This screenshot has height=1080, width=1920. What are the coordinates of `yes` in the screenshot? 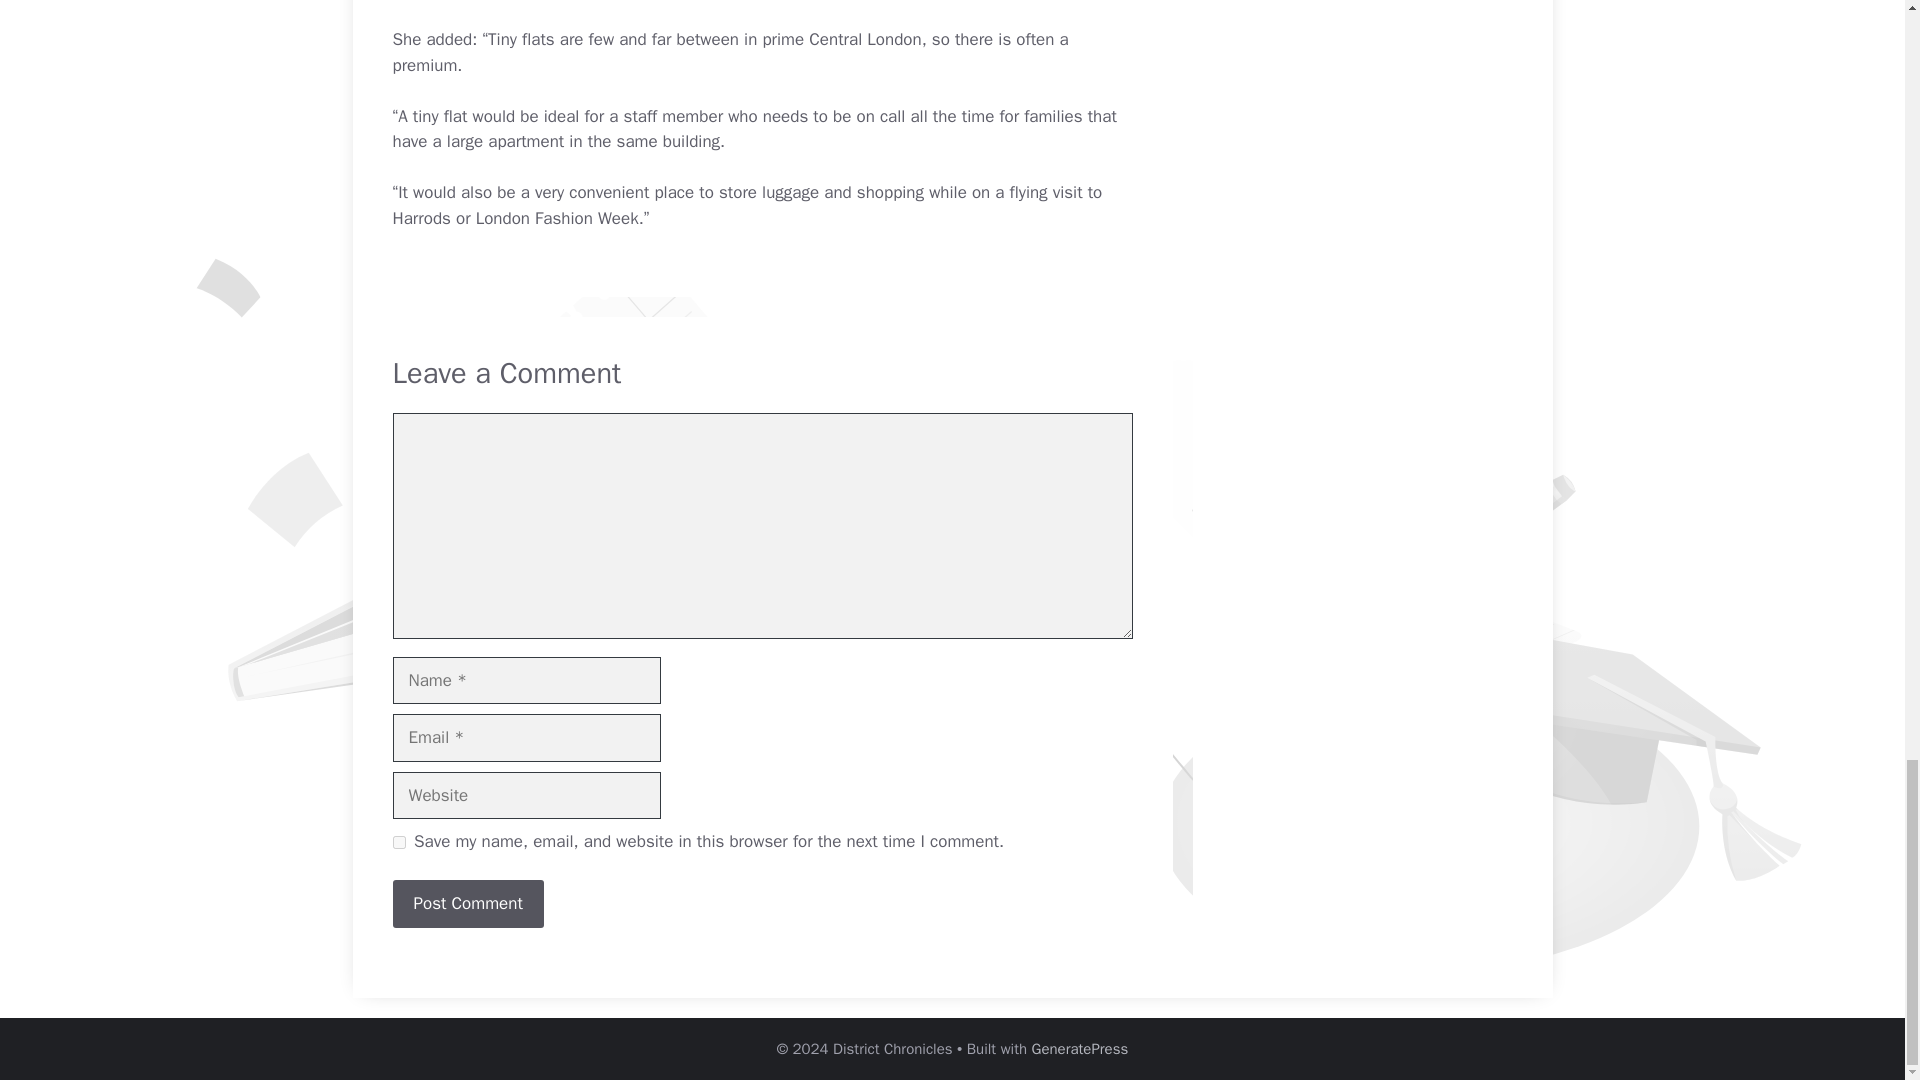 It's located at (398, 842).